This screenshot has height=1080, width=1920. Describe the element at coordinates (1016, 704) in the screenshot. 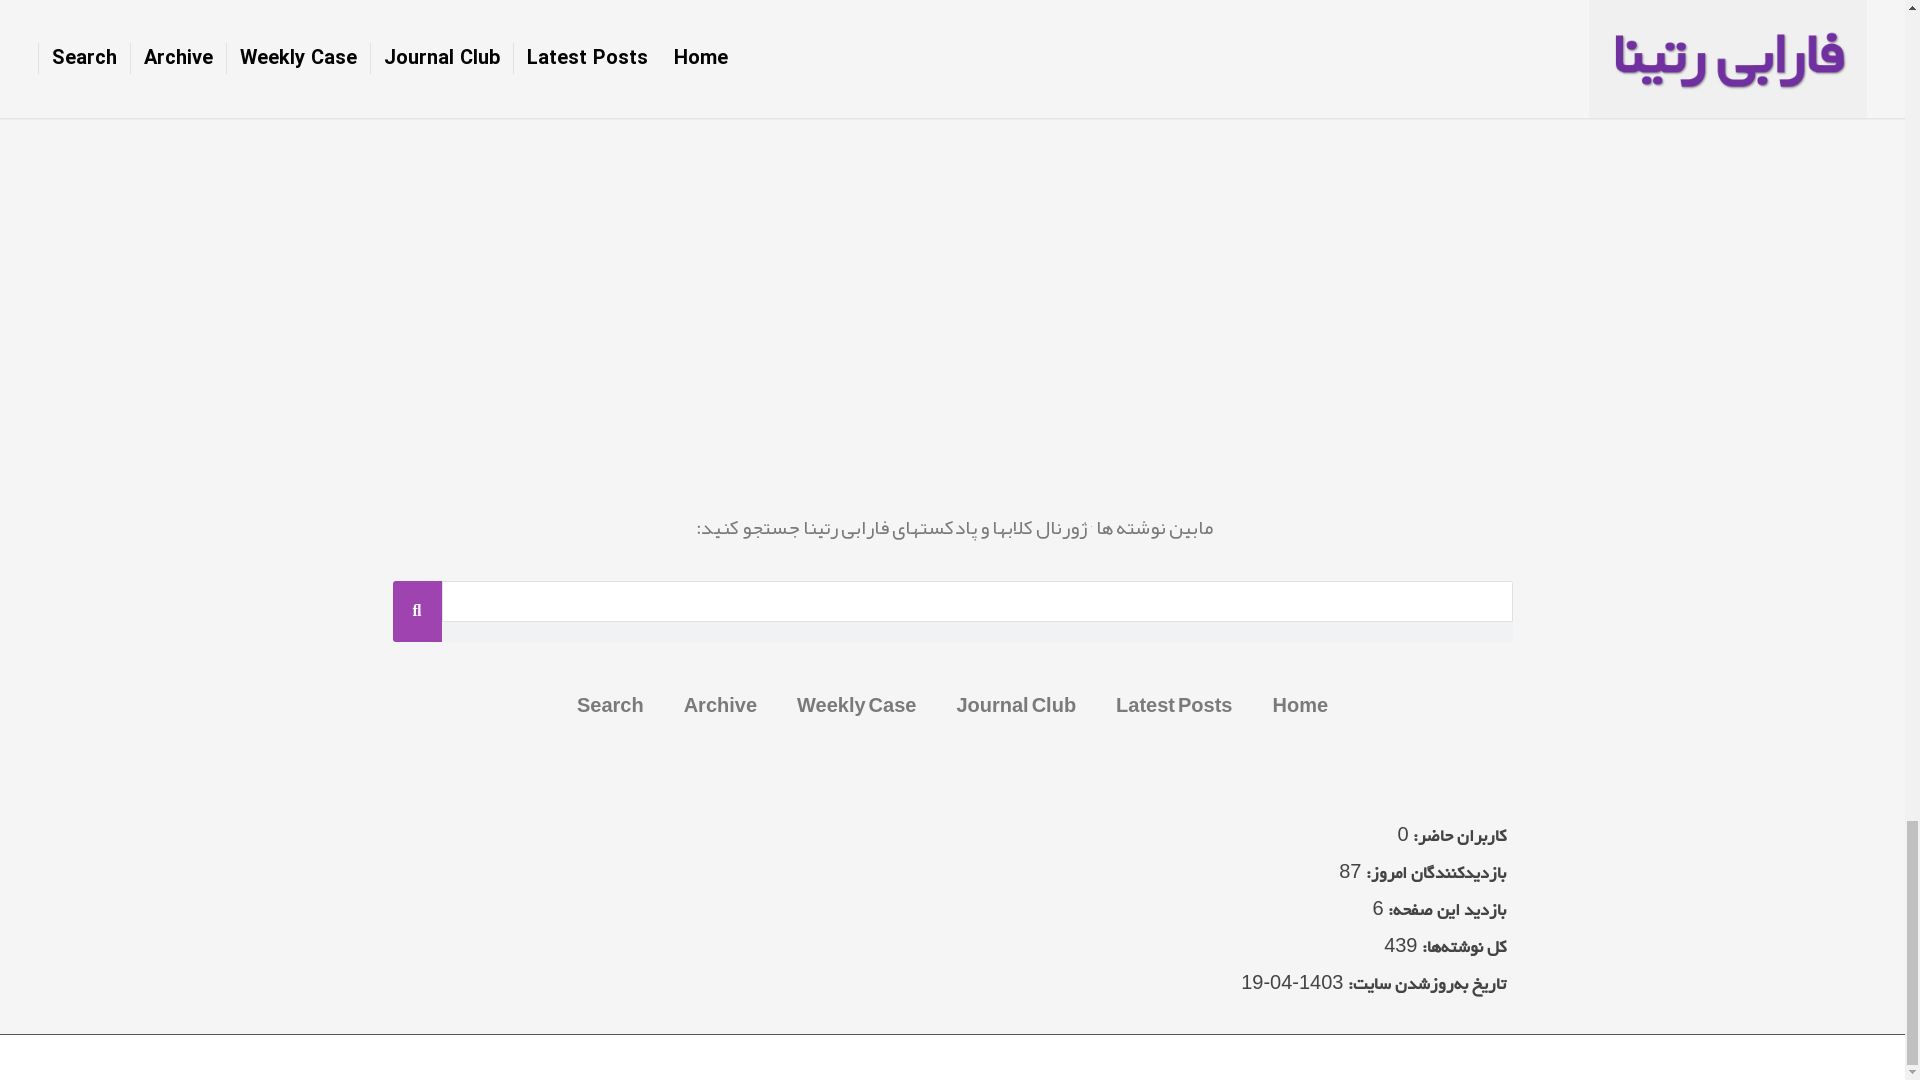

I see `Journal Club` at that location.